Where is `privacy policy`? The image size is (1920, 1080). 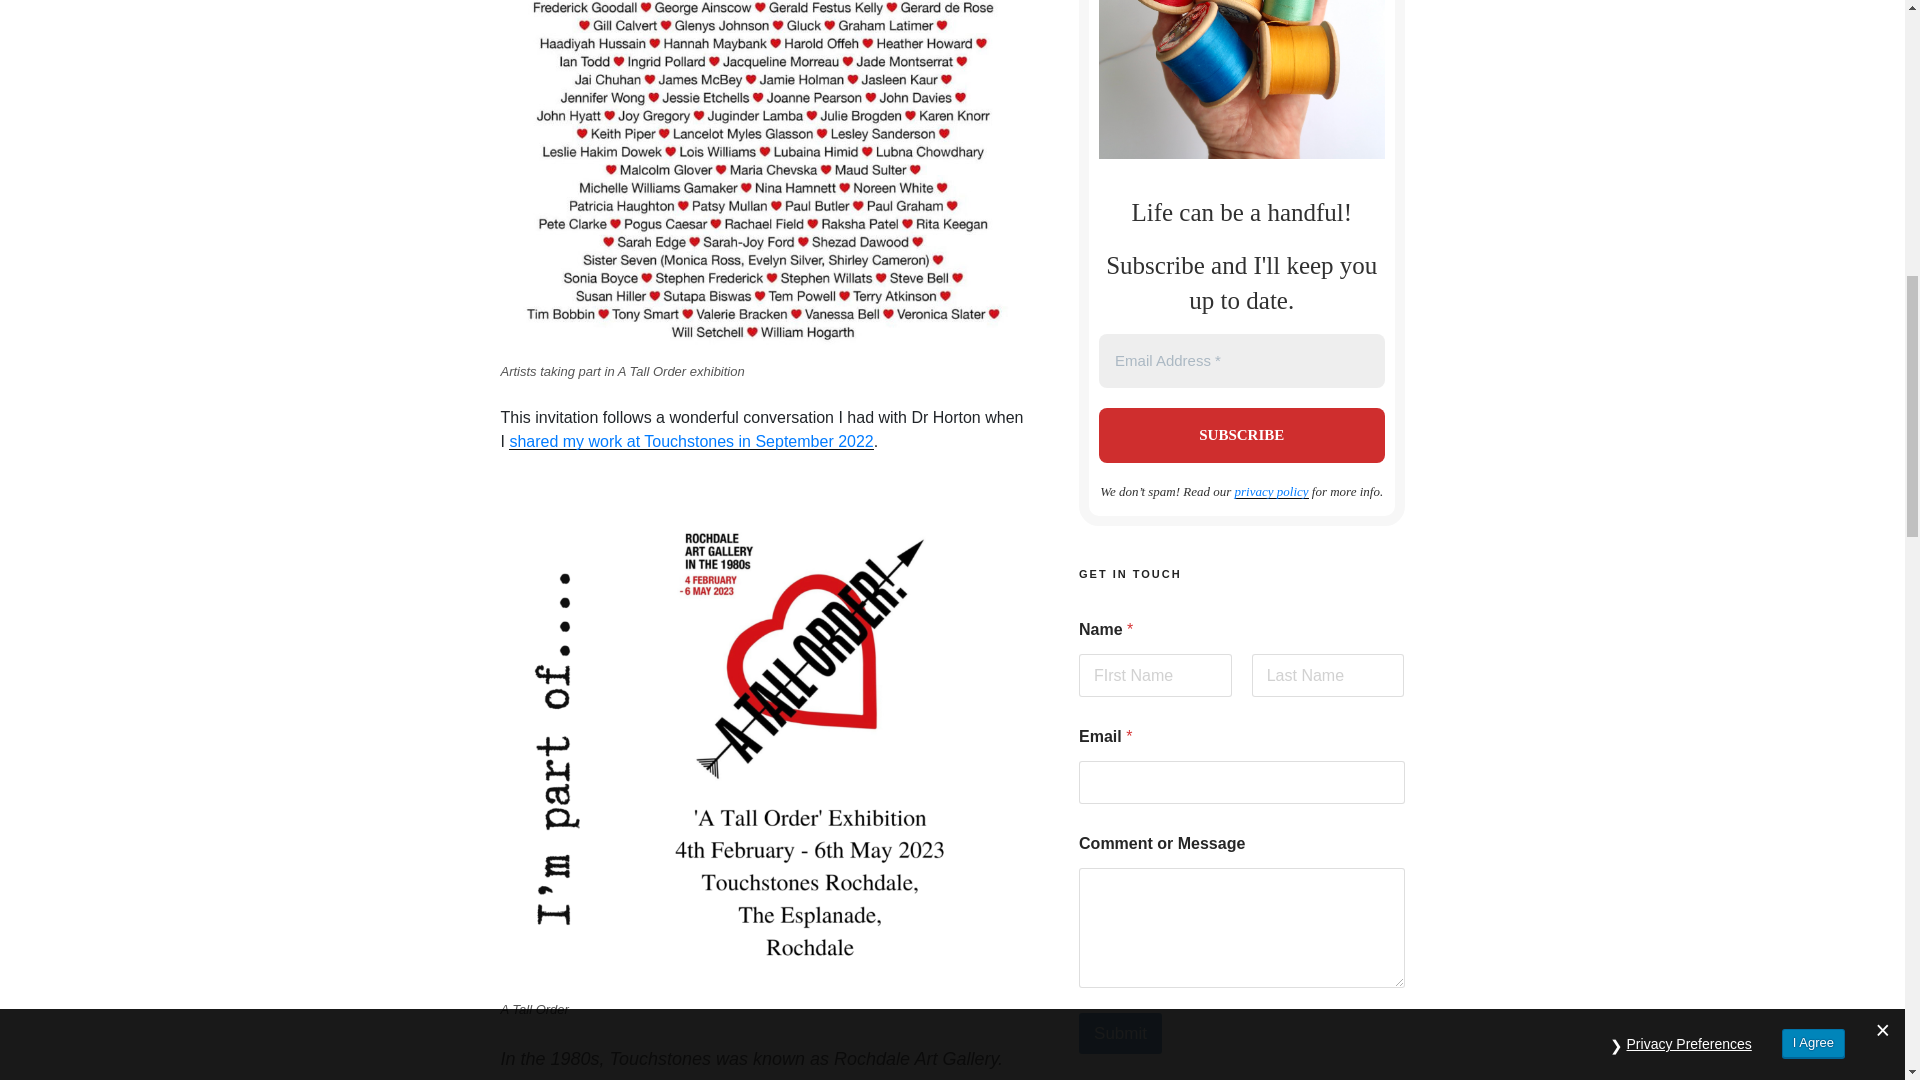 privacy policy is located at coordinates (1272, 490).